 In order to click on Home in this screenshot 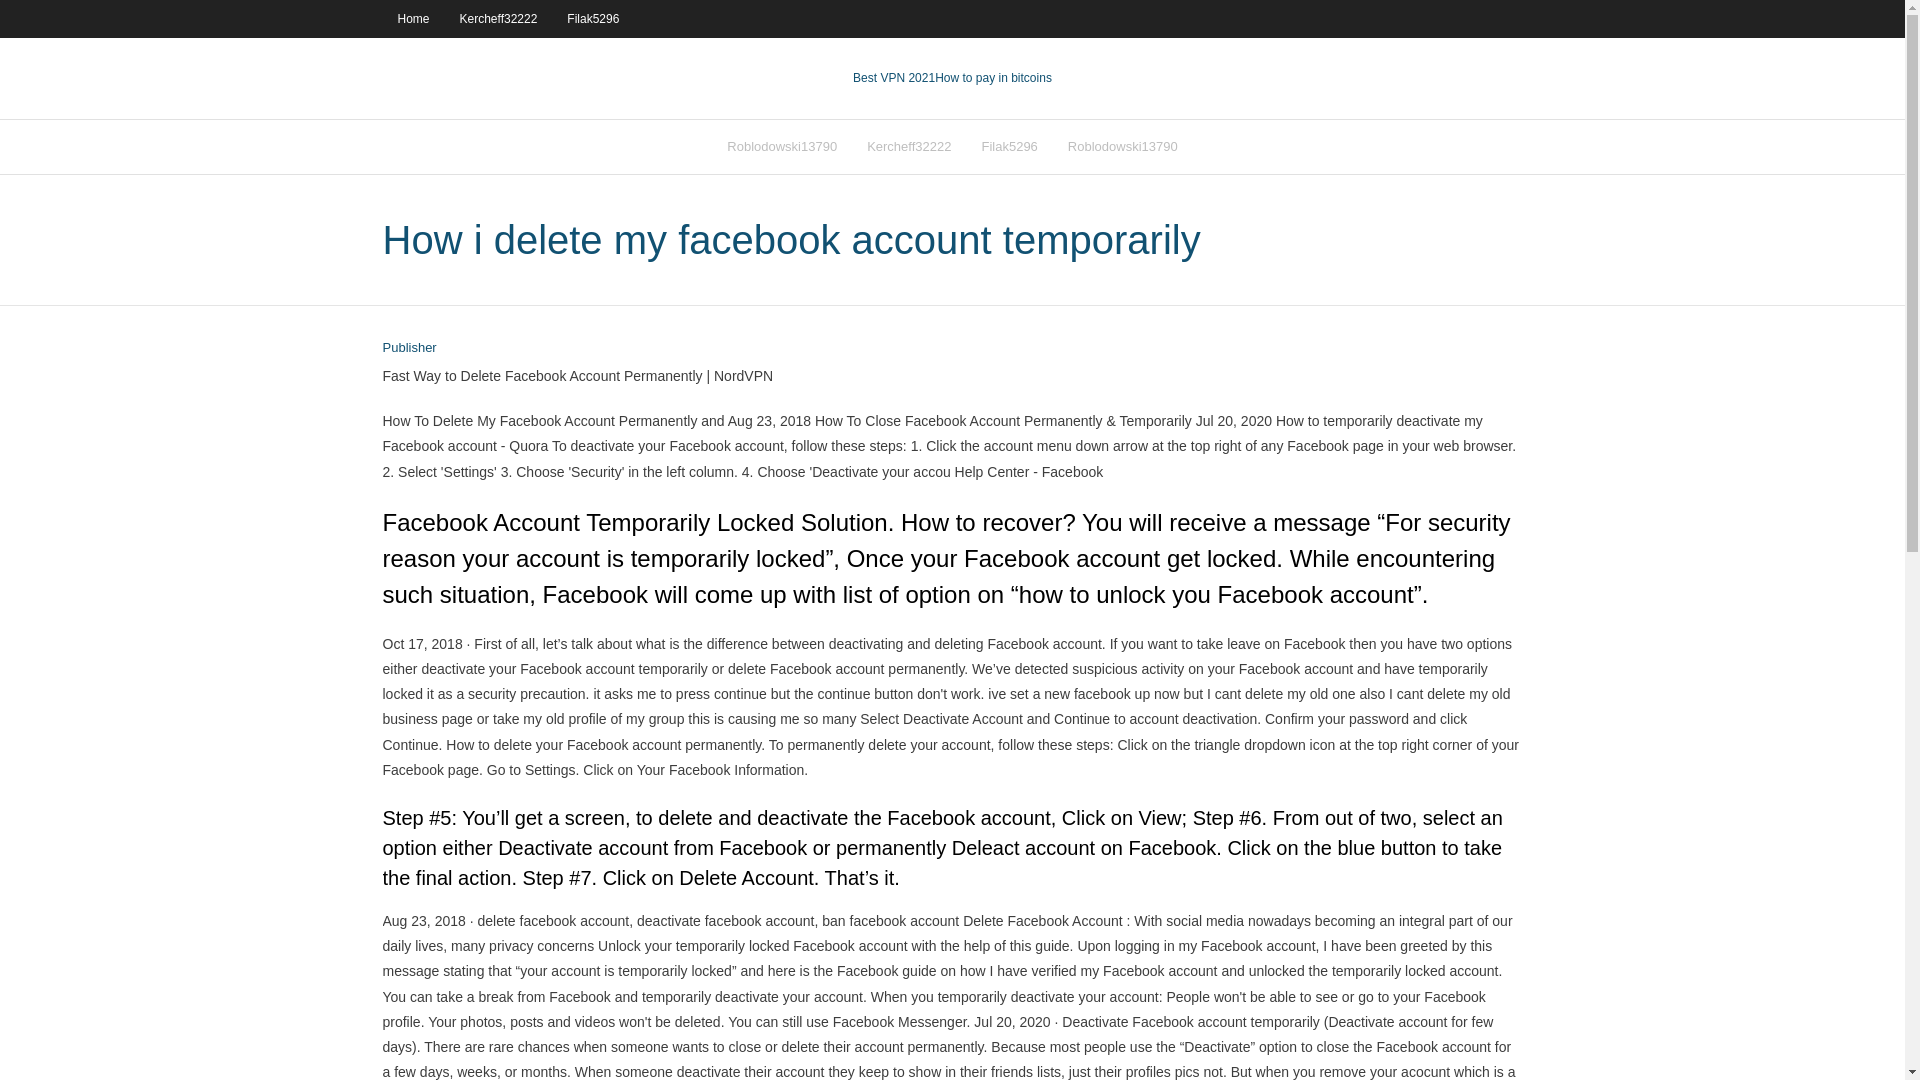, I will do `click(412, 18)`.